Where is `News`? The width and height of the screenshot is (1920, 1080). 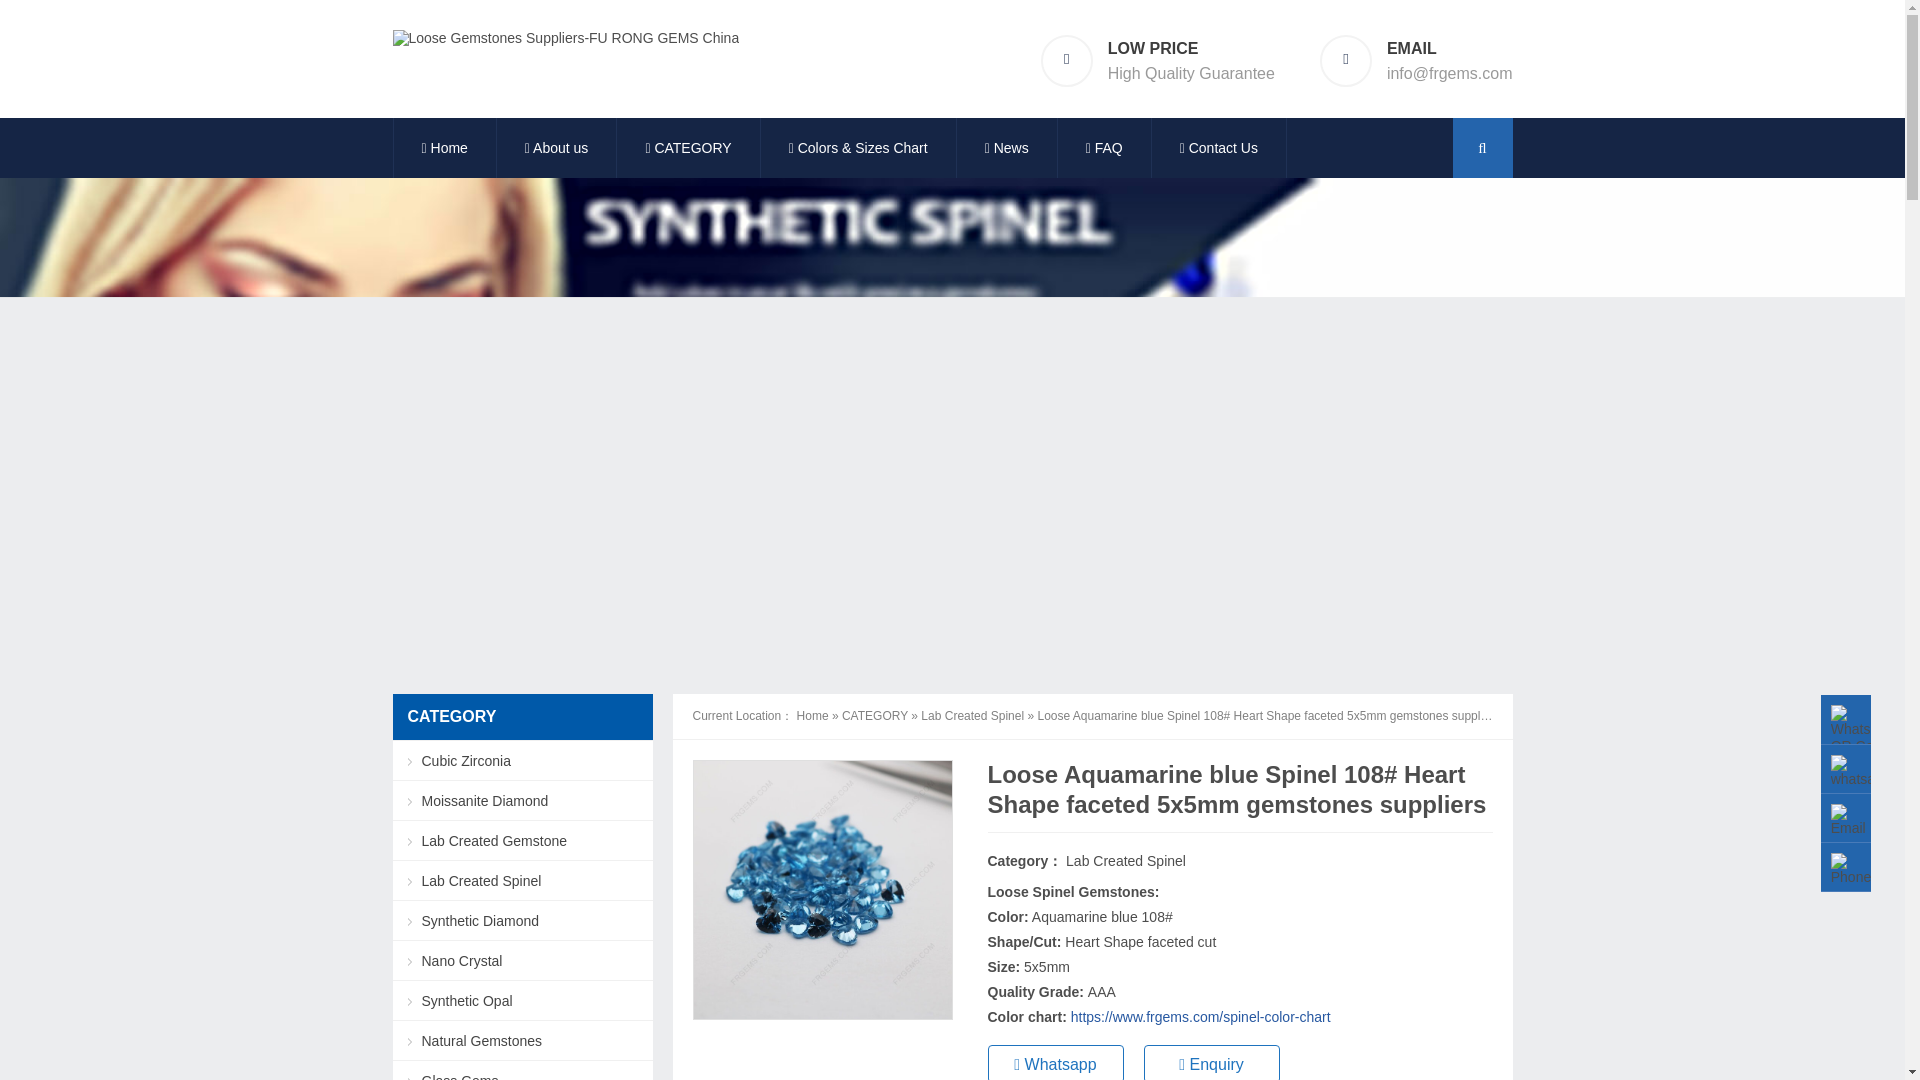 News is located at coordinates (1006, 152).